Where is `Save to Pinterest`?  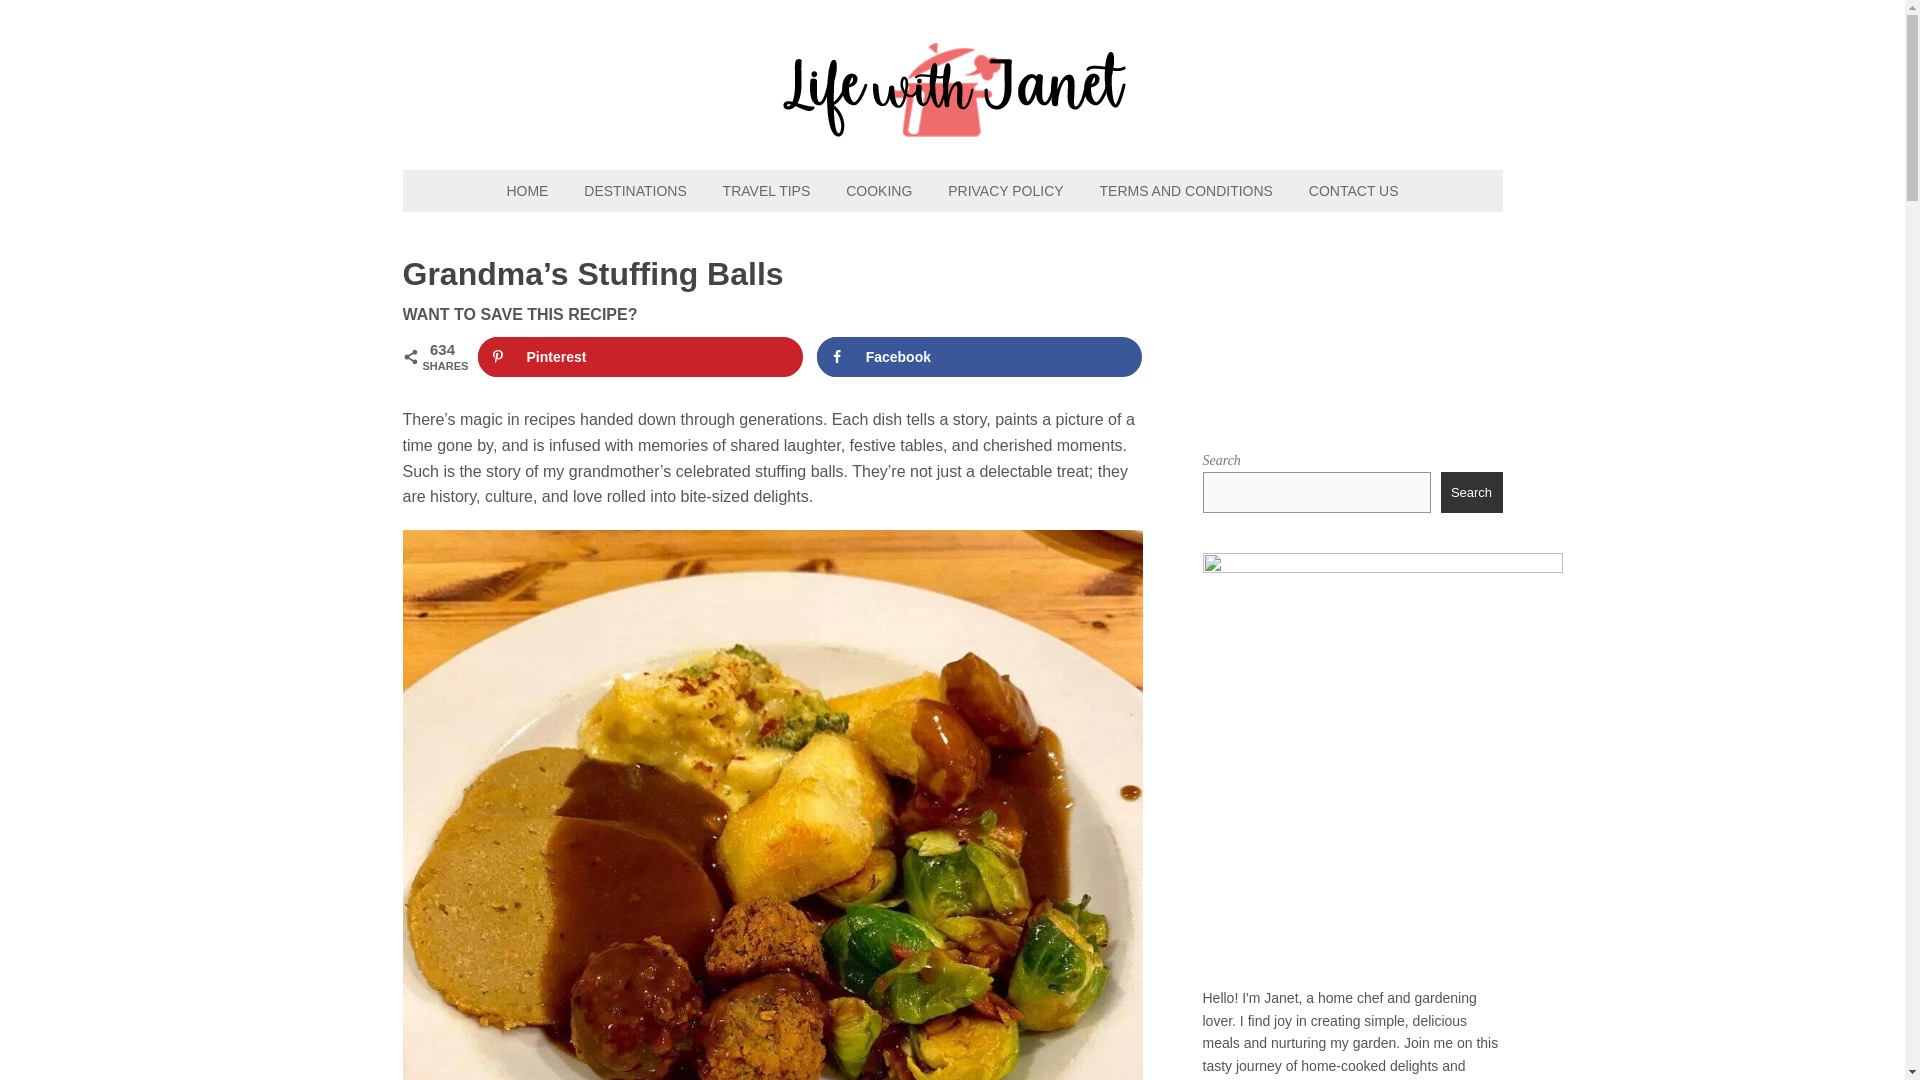 Save to Pinterest is located at coordinates (641, 356).